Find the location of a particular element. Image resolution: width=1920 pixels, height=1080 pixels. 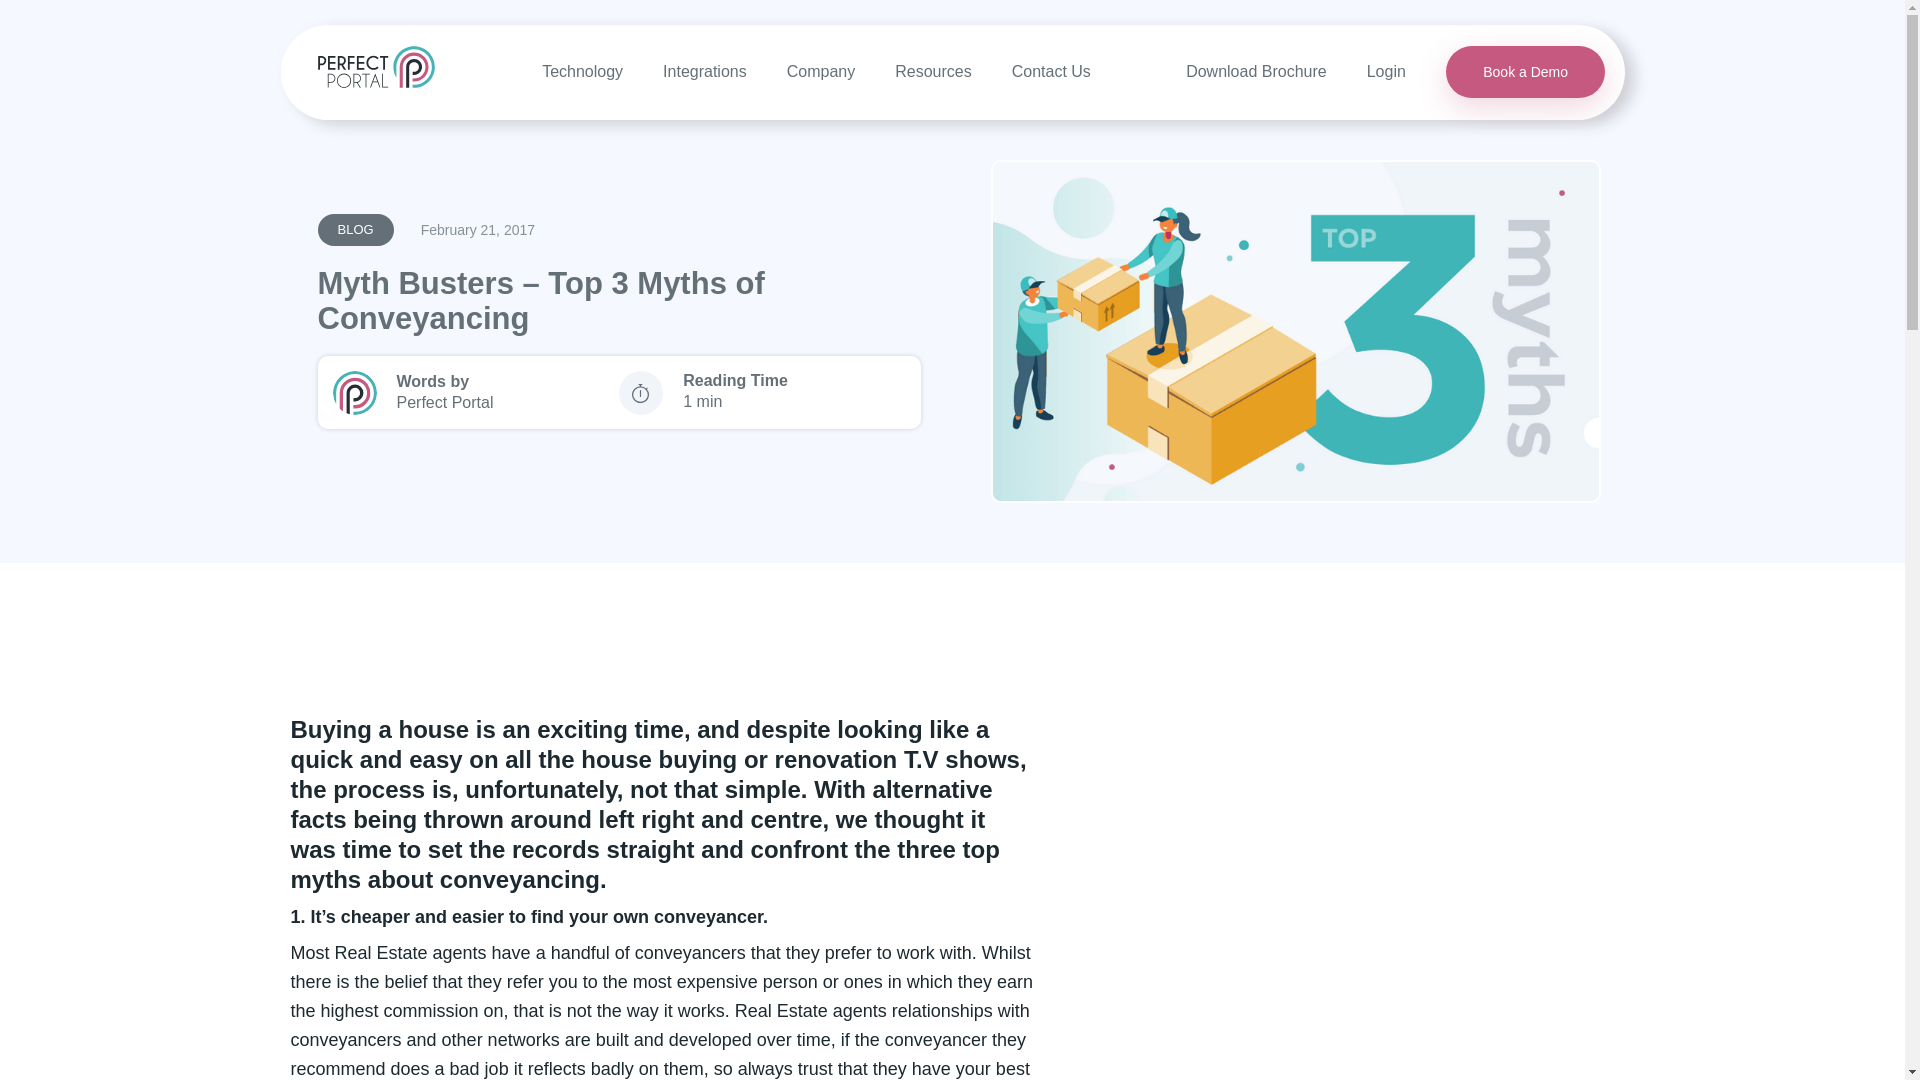

Book a Demo is located at coordinates (1525, 72).